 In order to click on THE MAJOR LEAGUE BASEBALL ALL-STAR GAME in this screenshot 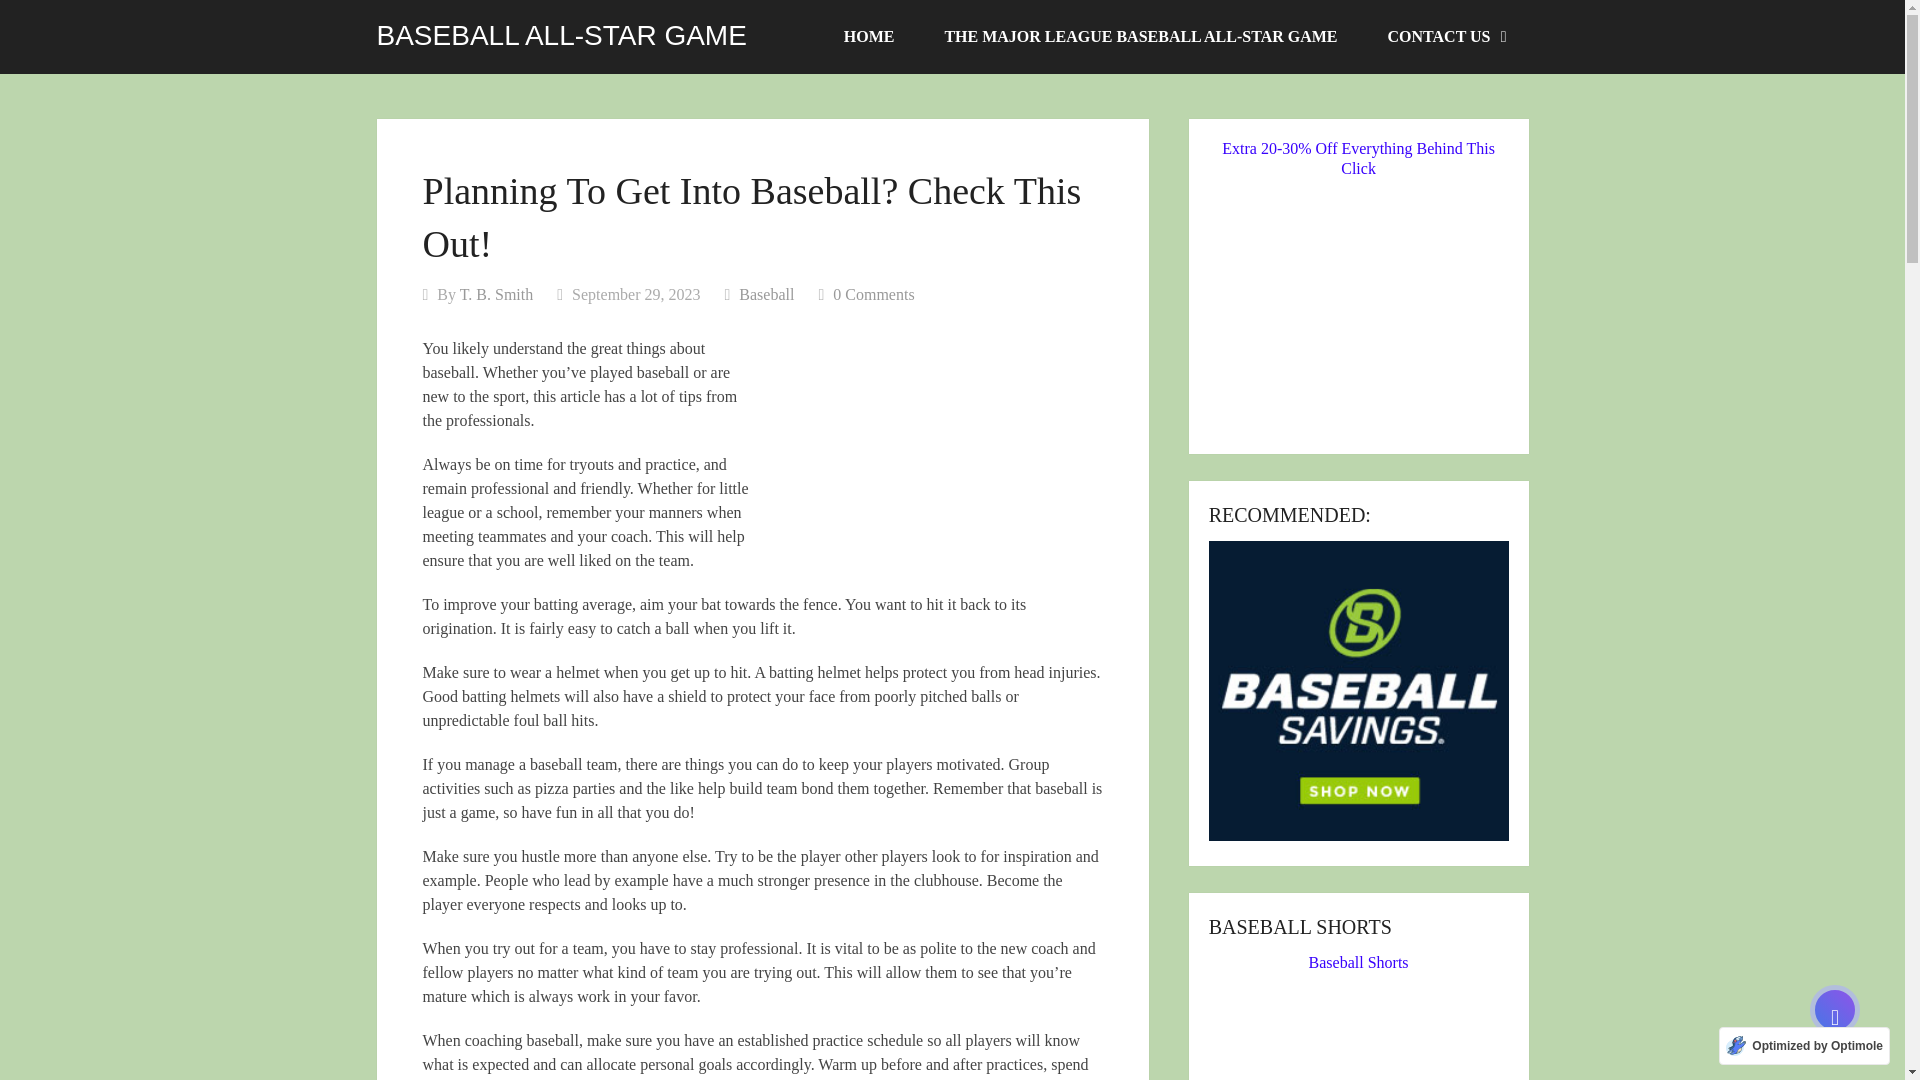, I will do `click(1140, 37)`.